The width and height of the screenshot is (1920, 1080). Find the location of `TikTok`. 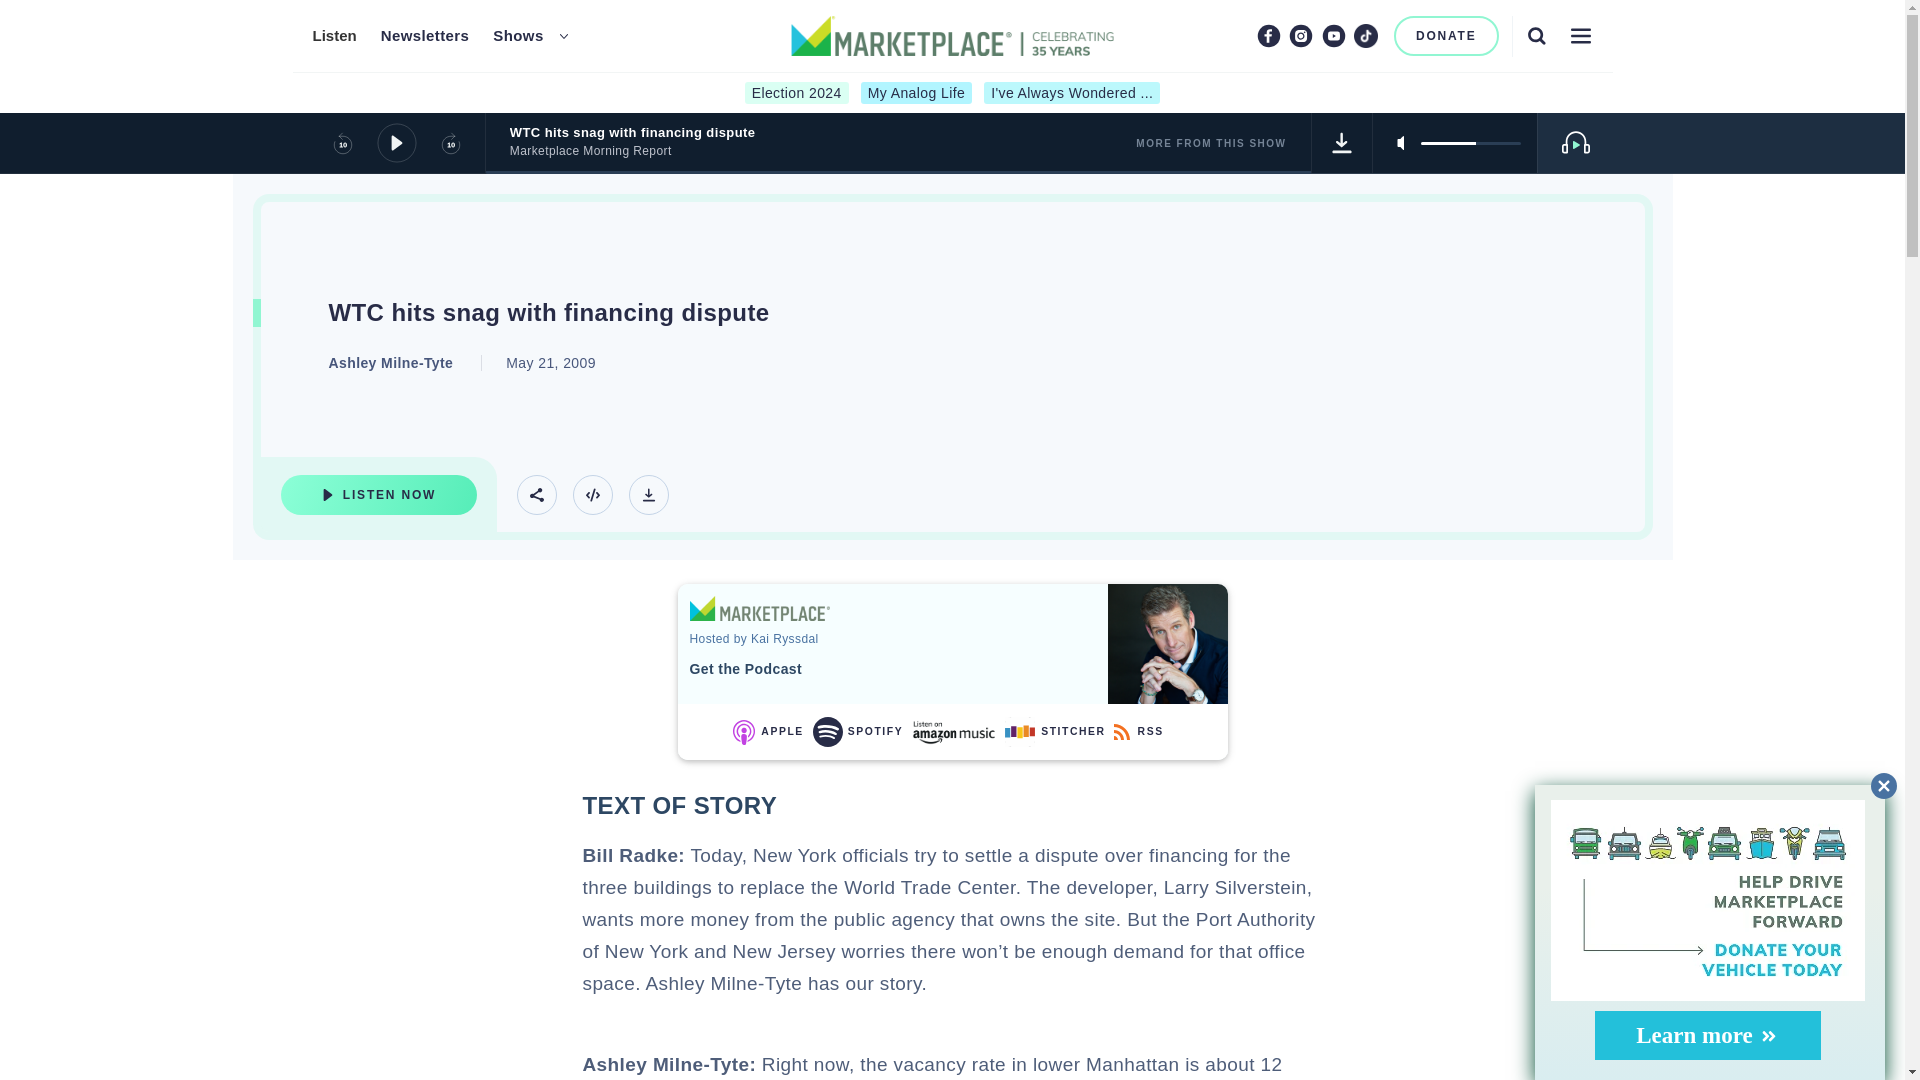

TikTok is located at coordinates (1366, 35).